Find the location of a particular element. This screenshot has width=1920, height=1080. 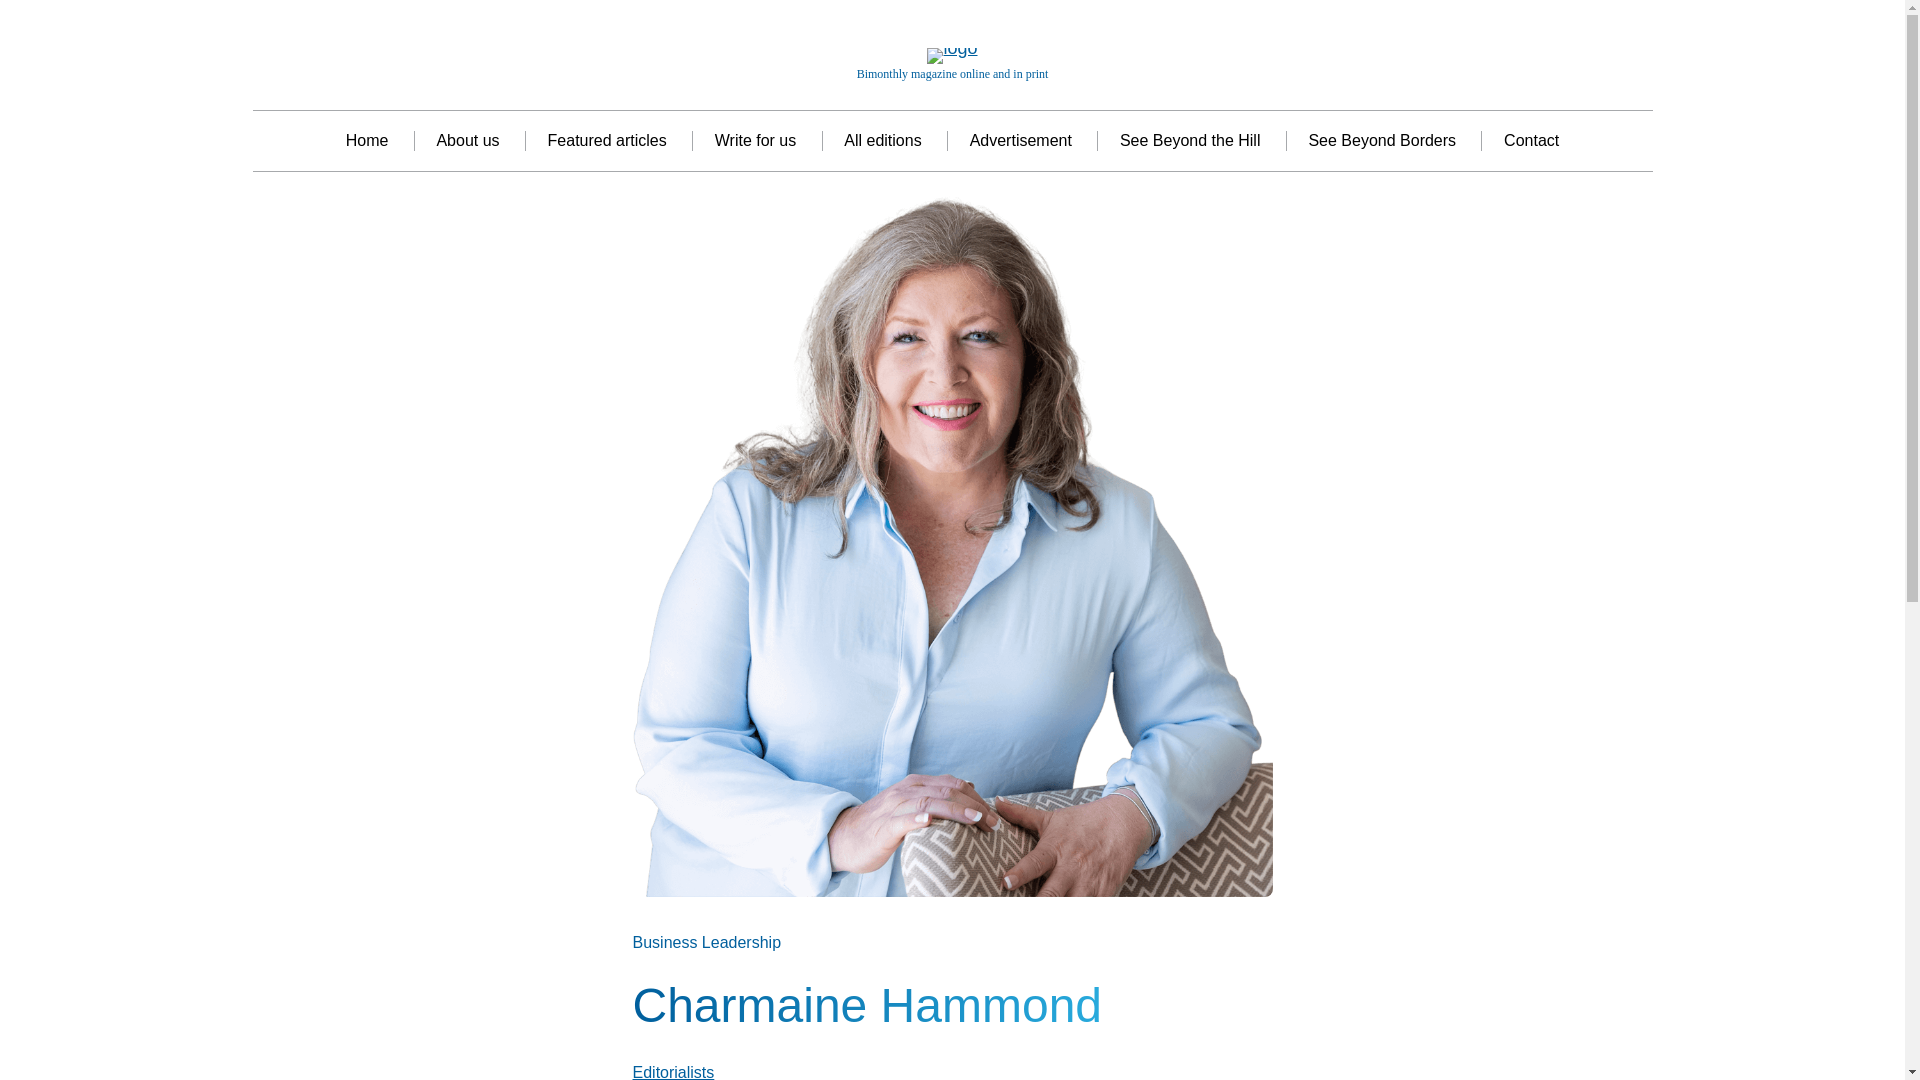

Home is located at coordinates (367, 141).